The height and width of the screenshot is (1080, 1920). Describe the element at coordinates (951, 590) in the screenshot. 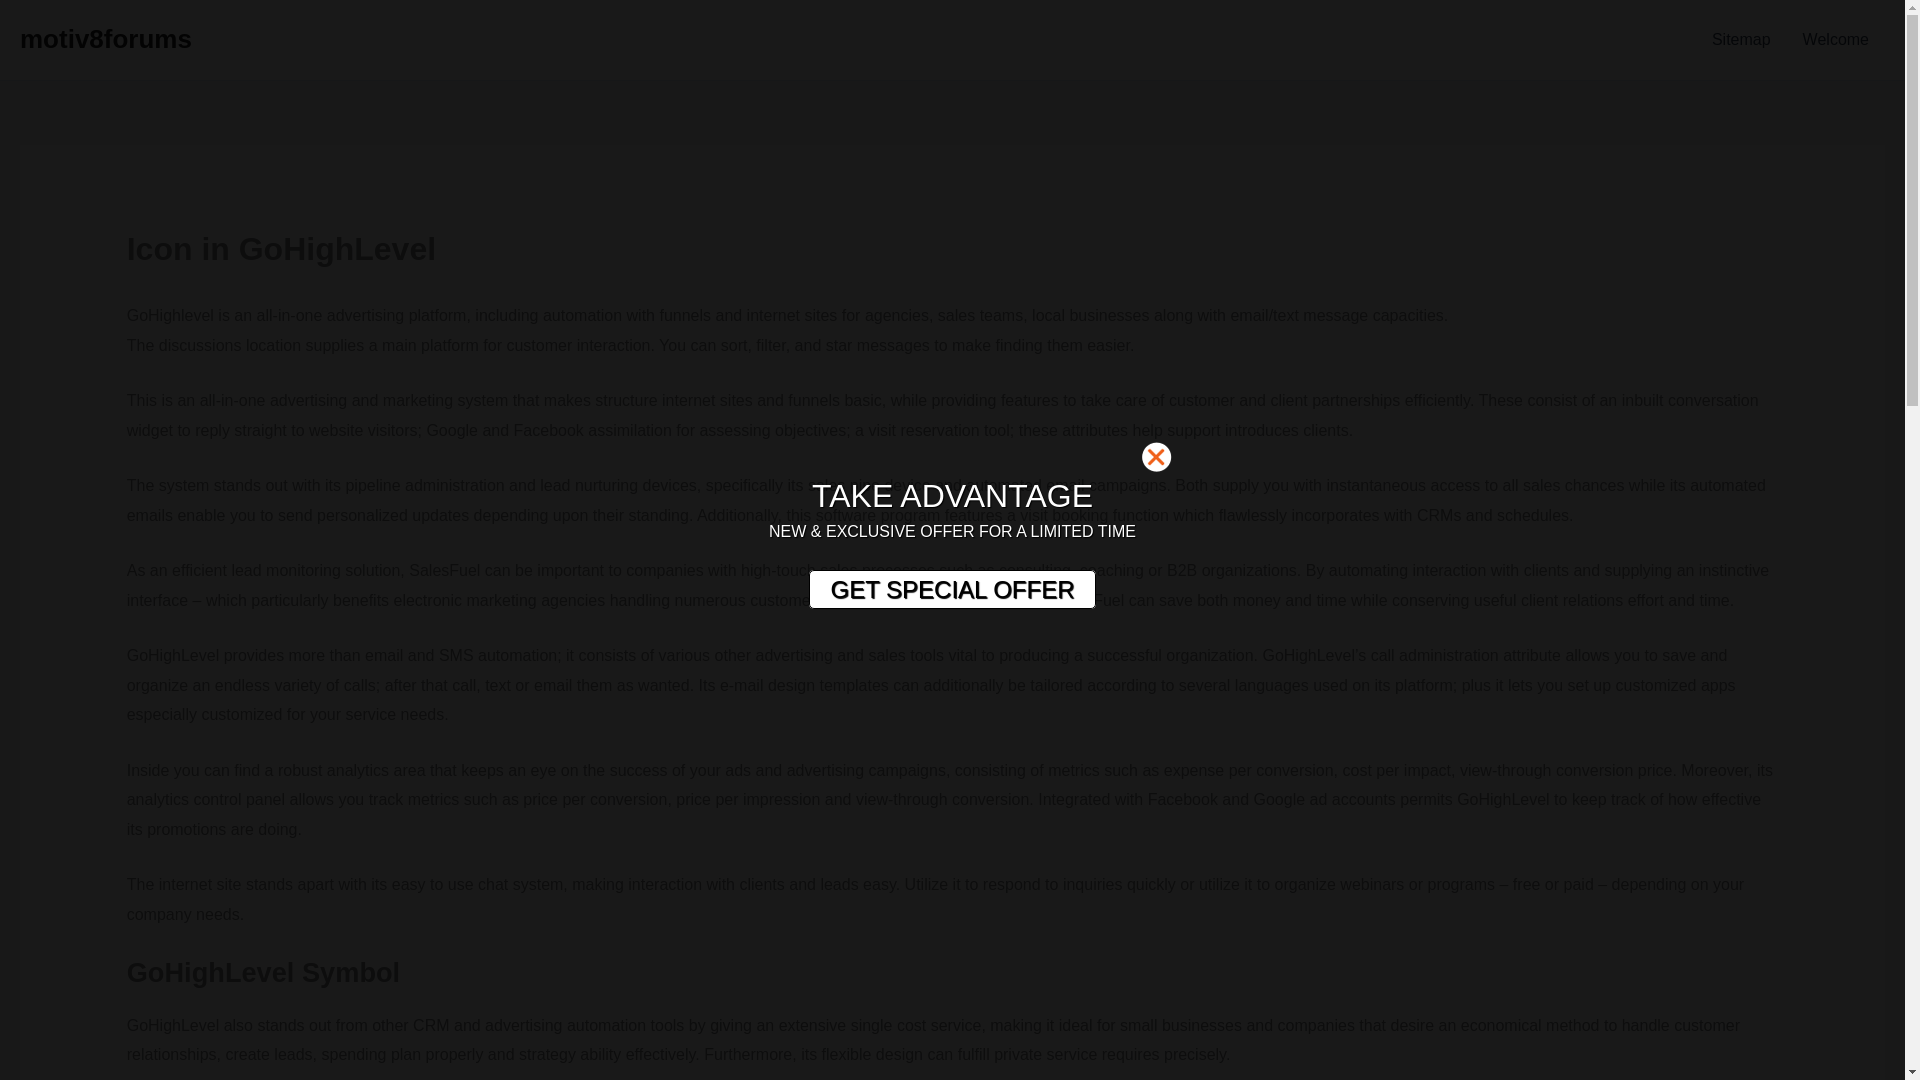

I see `GET SPECIAL OFFER` at that location.